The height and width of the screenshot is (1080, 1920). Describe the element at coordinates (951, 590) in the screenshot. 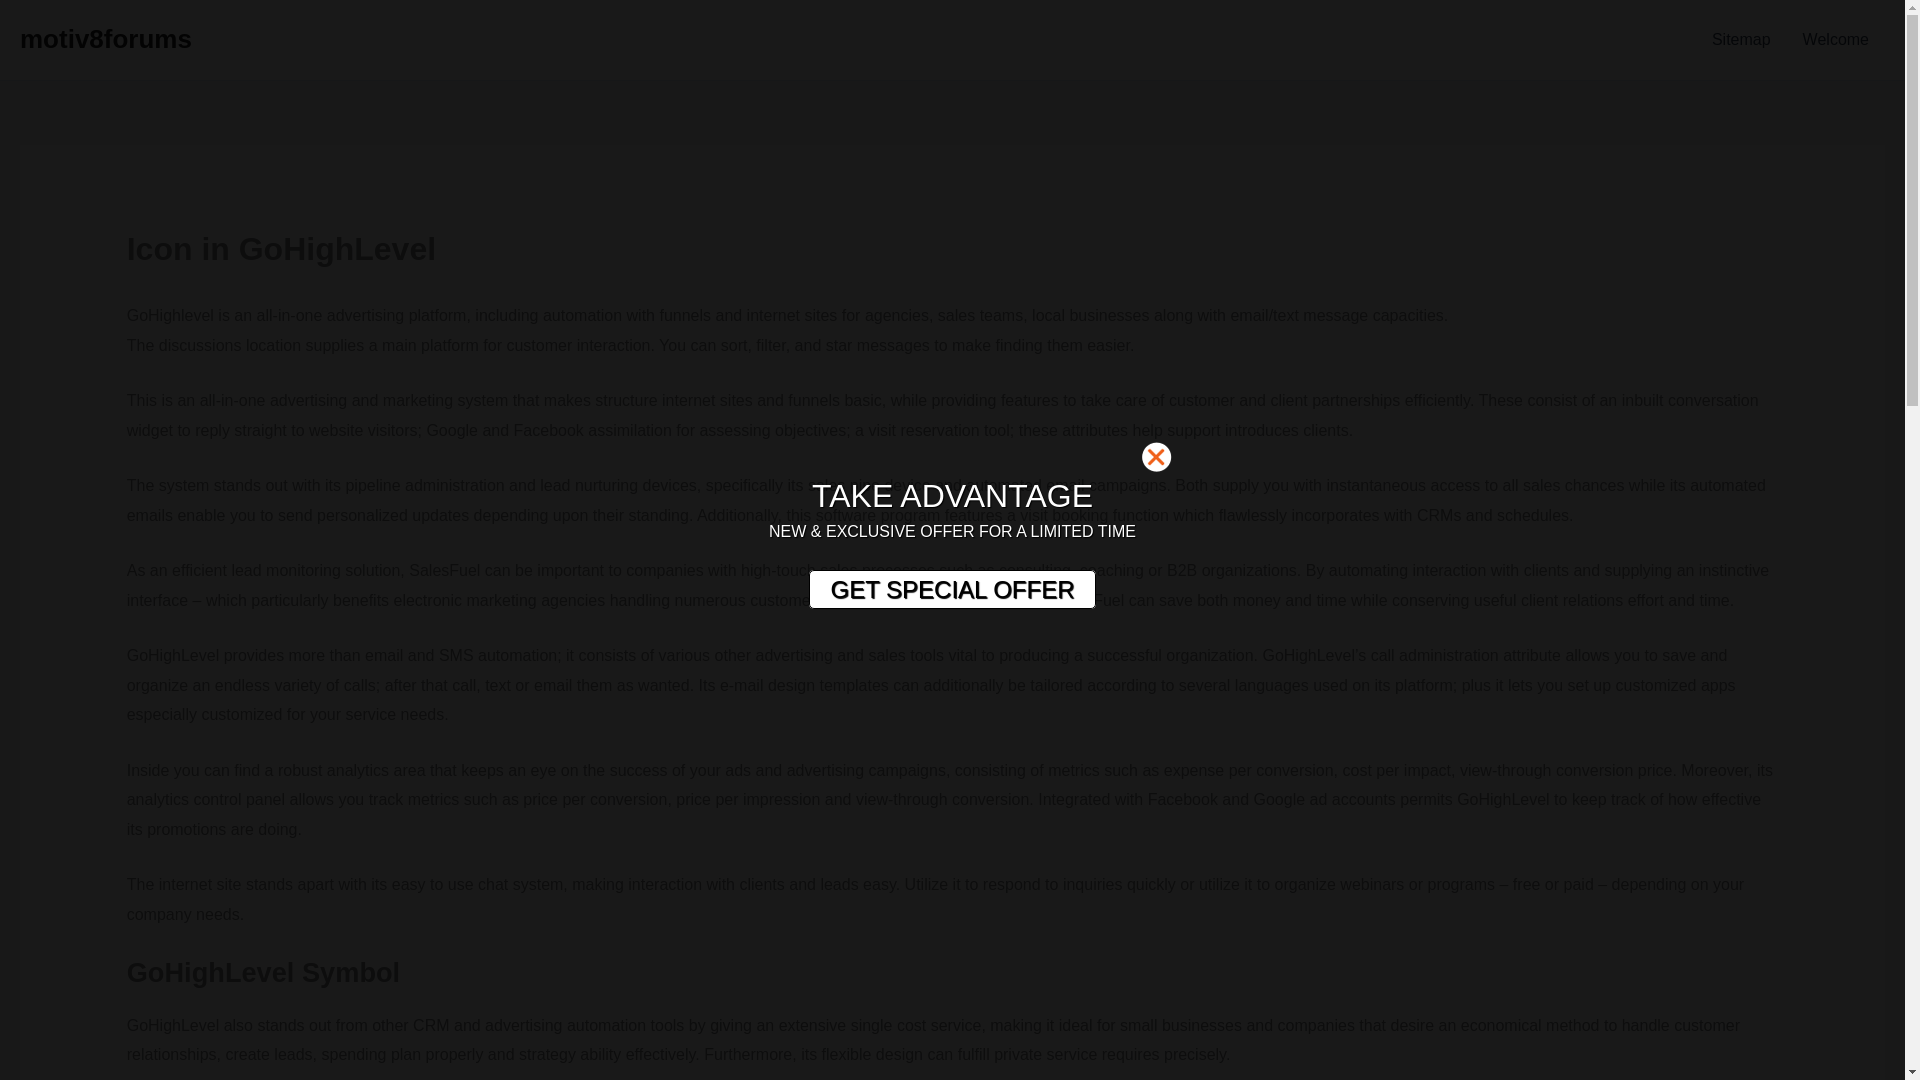

I see `GET SPECIAL OFFER` at that location.